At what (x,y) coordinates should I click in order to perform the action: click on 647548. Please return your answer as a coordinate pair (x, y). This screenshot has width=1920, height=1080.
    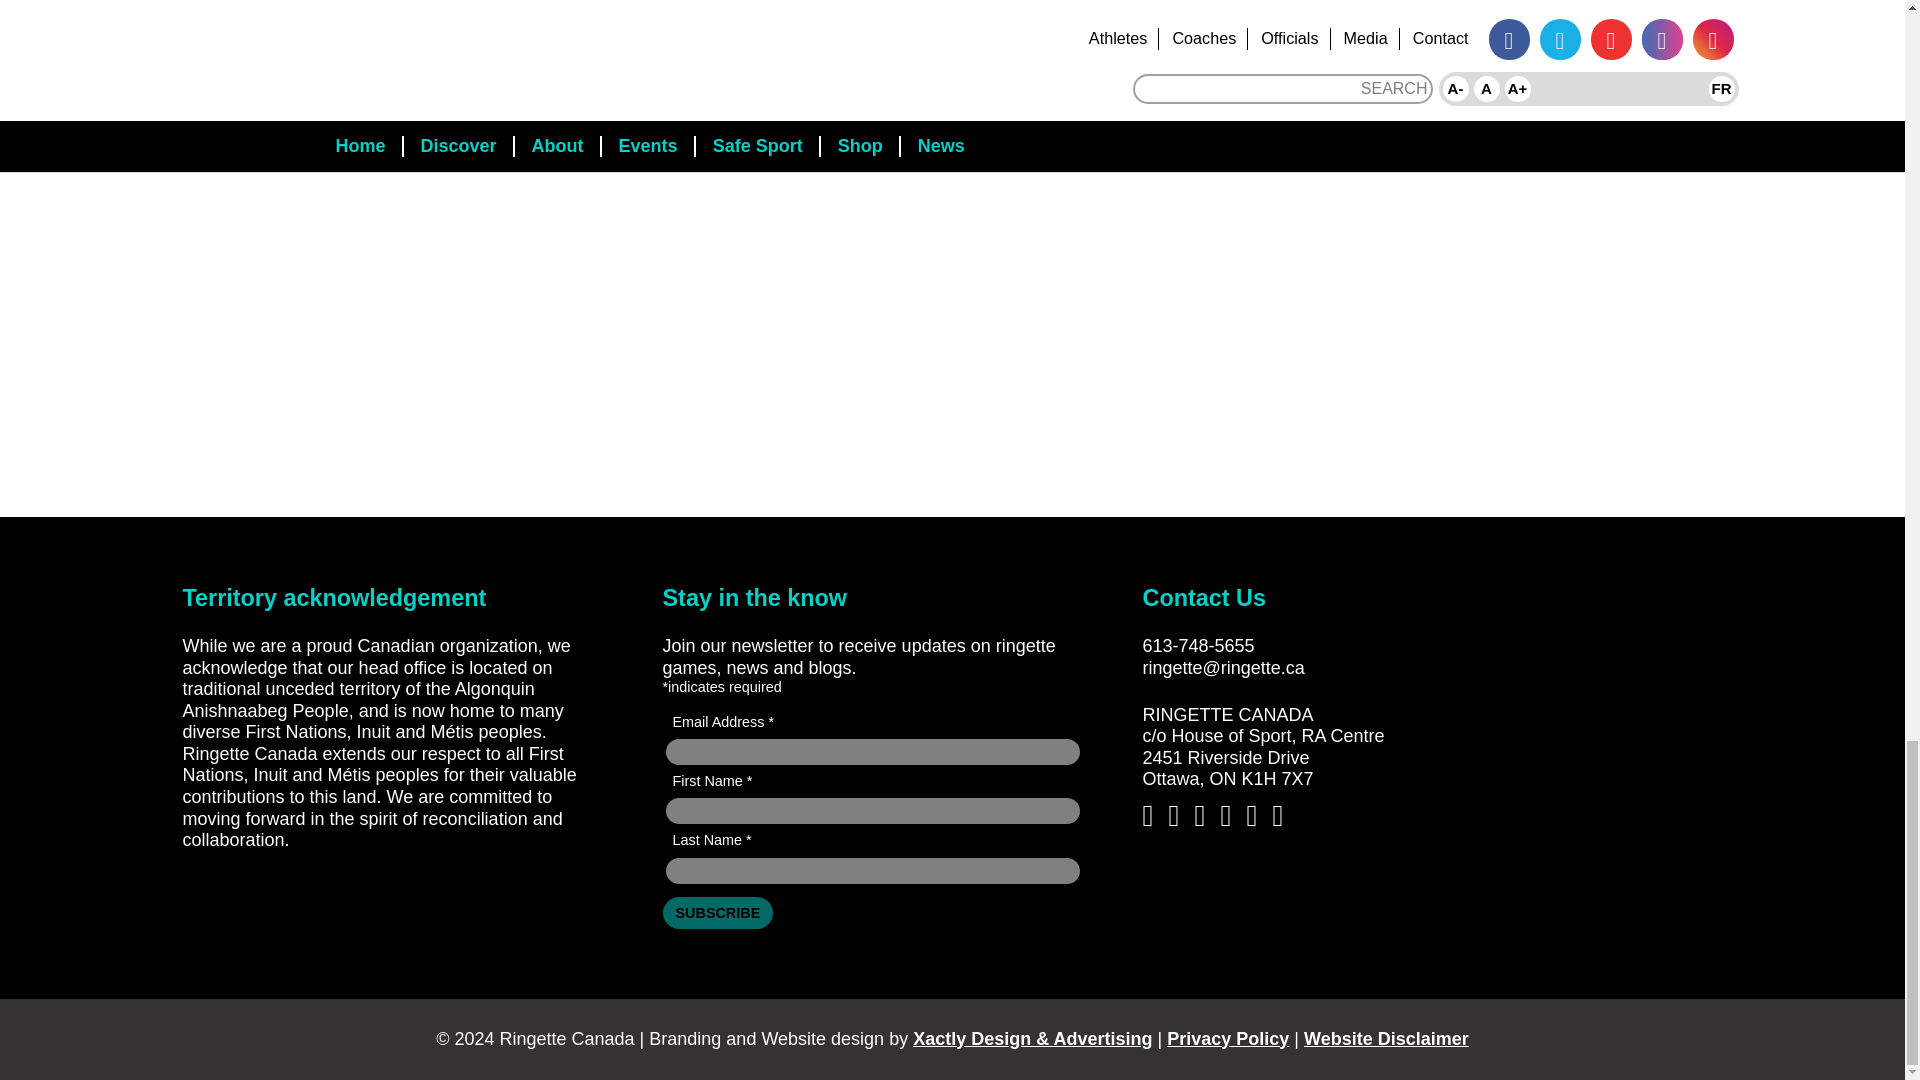
    Looking at the image, I should click on (1566, 718).